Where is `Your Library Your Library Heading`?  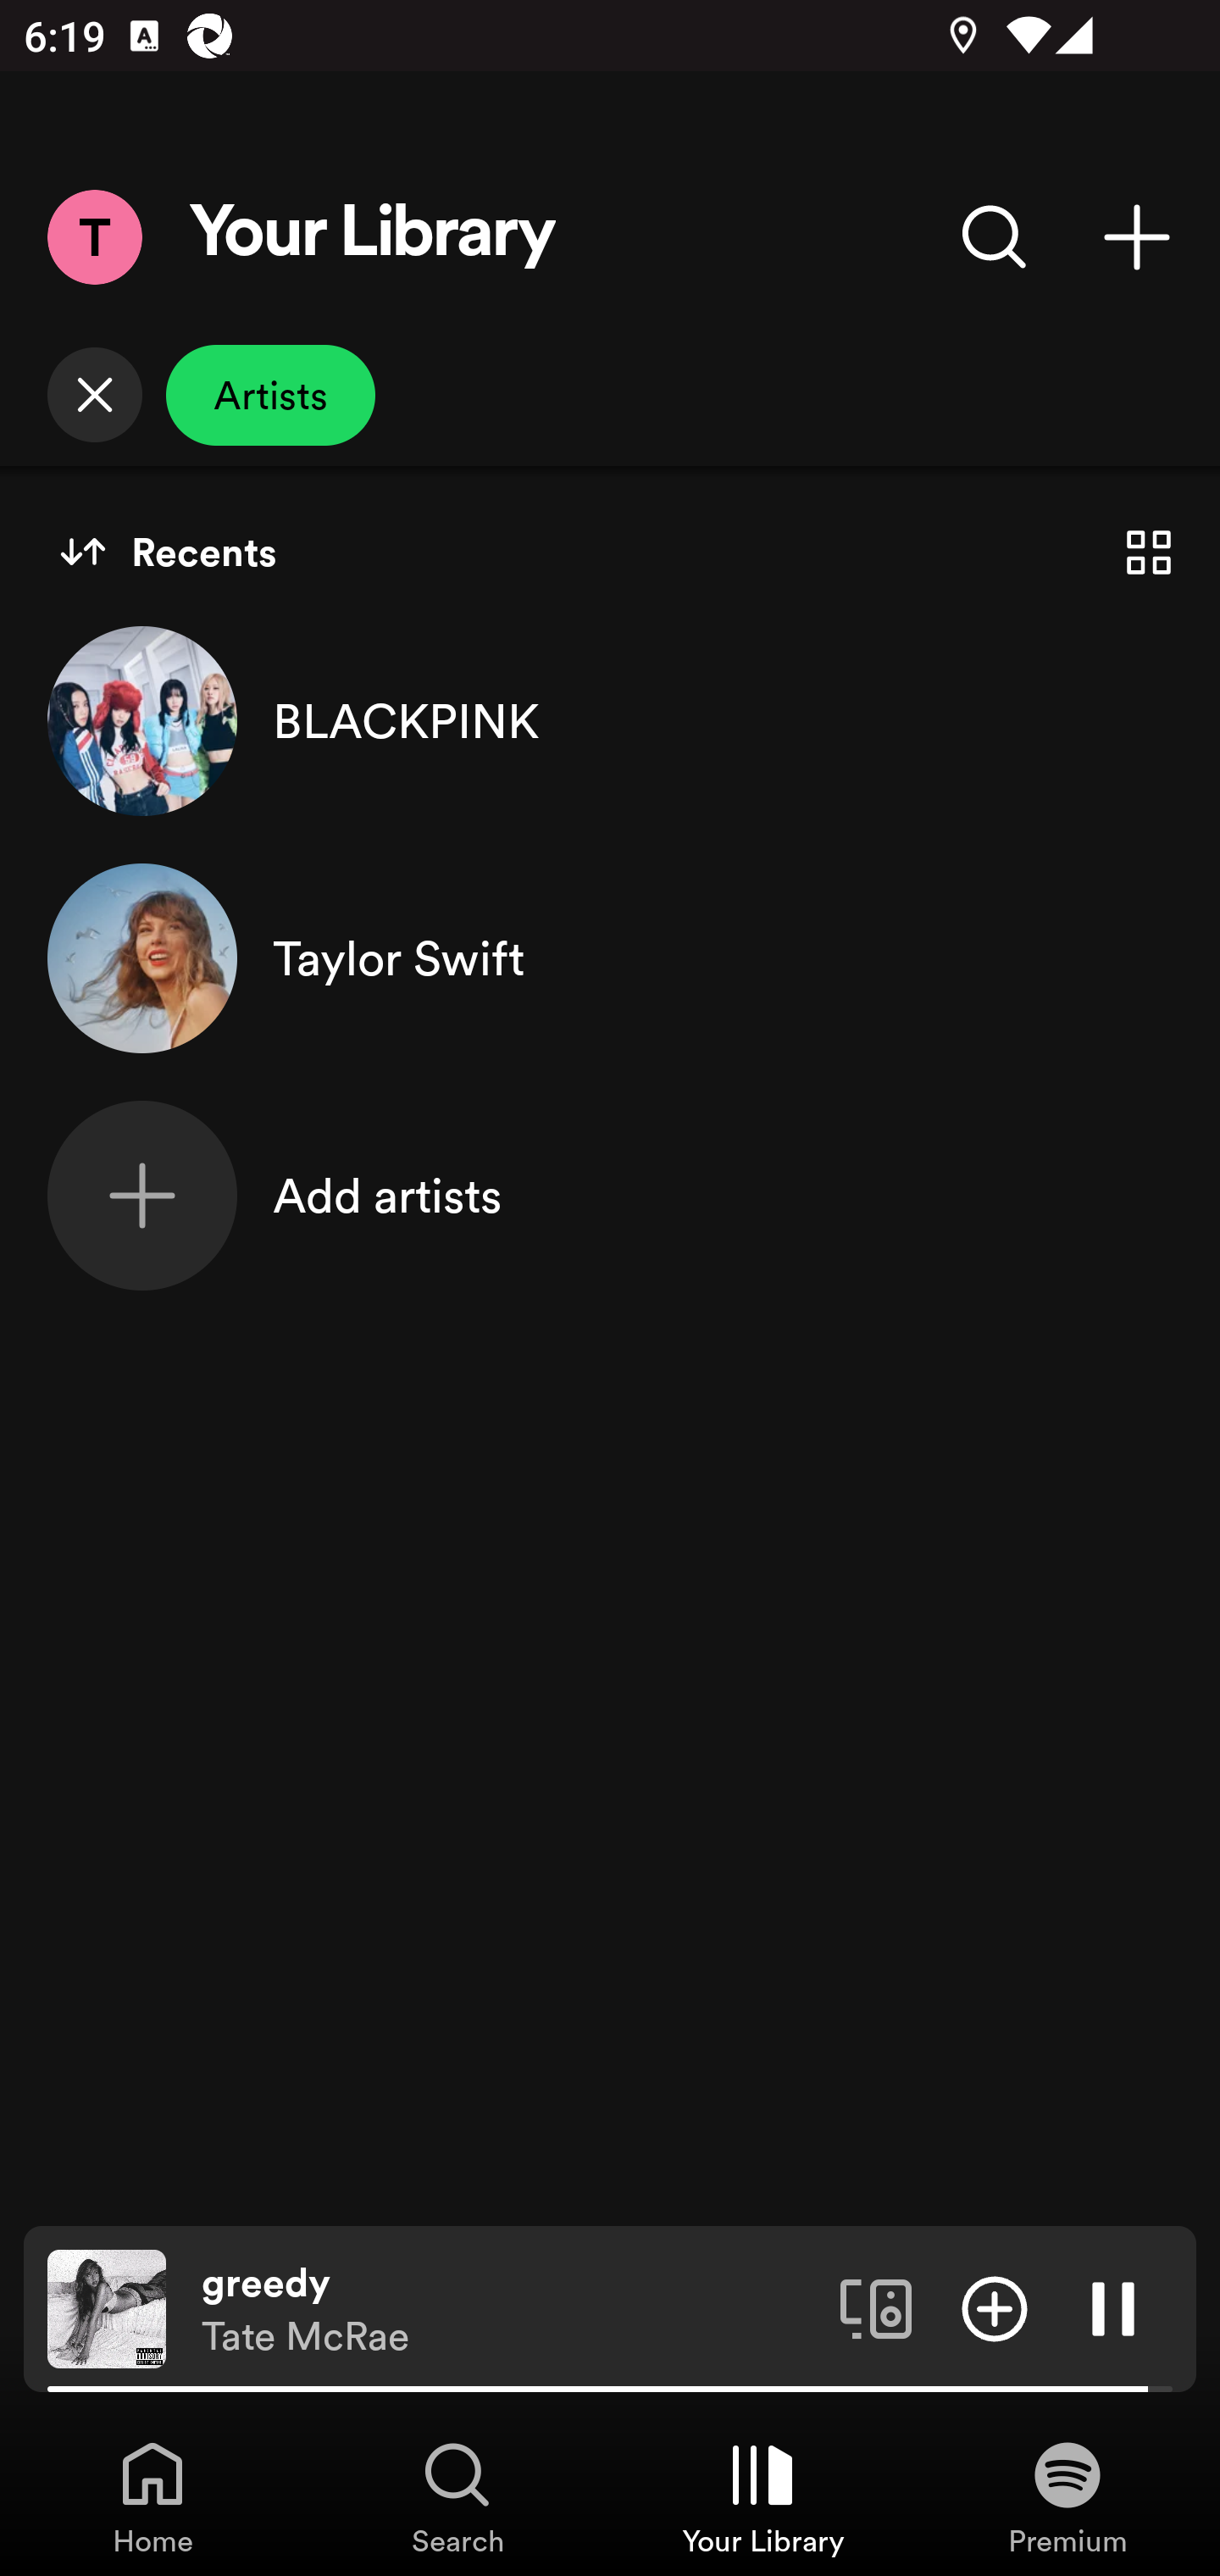
Your Library Your Library Heading is located at coordinates (373, 237).